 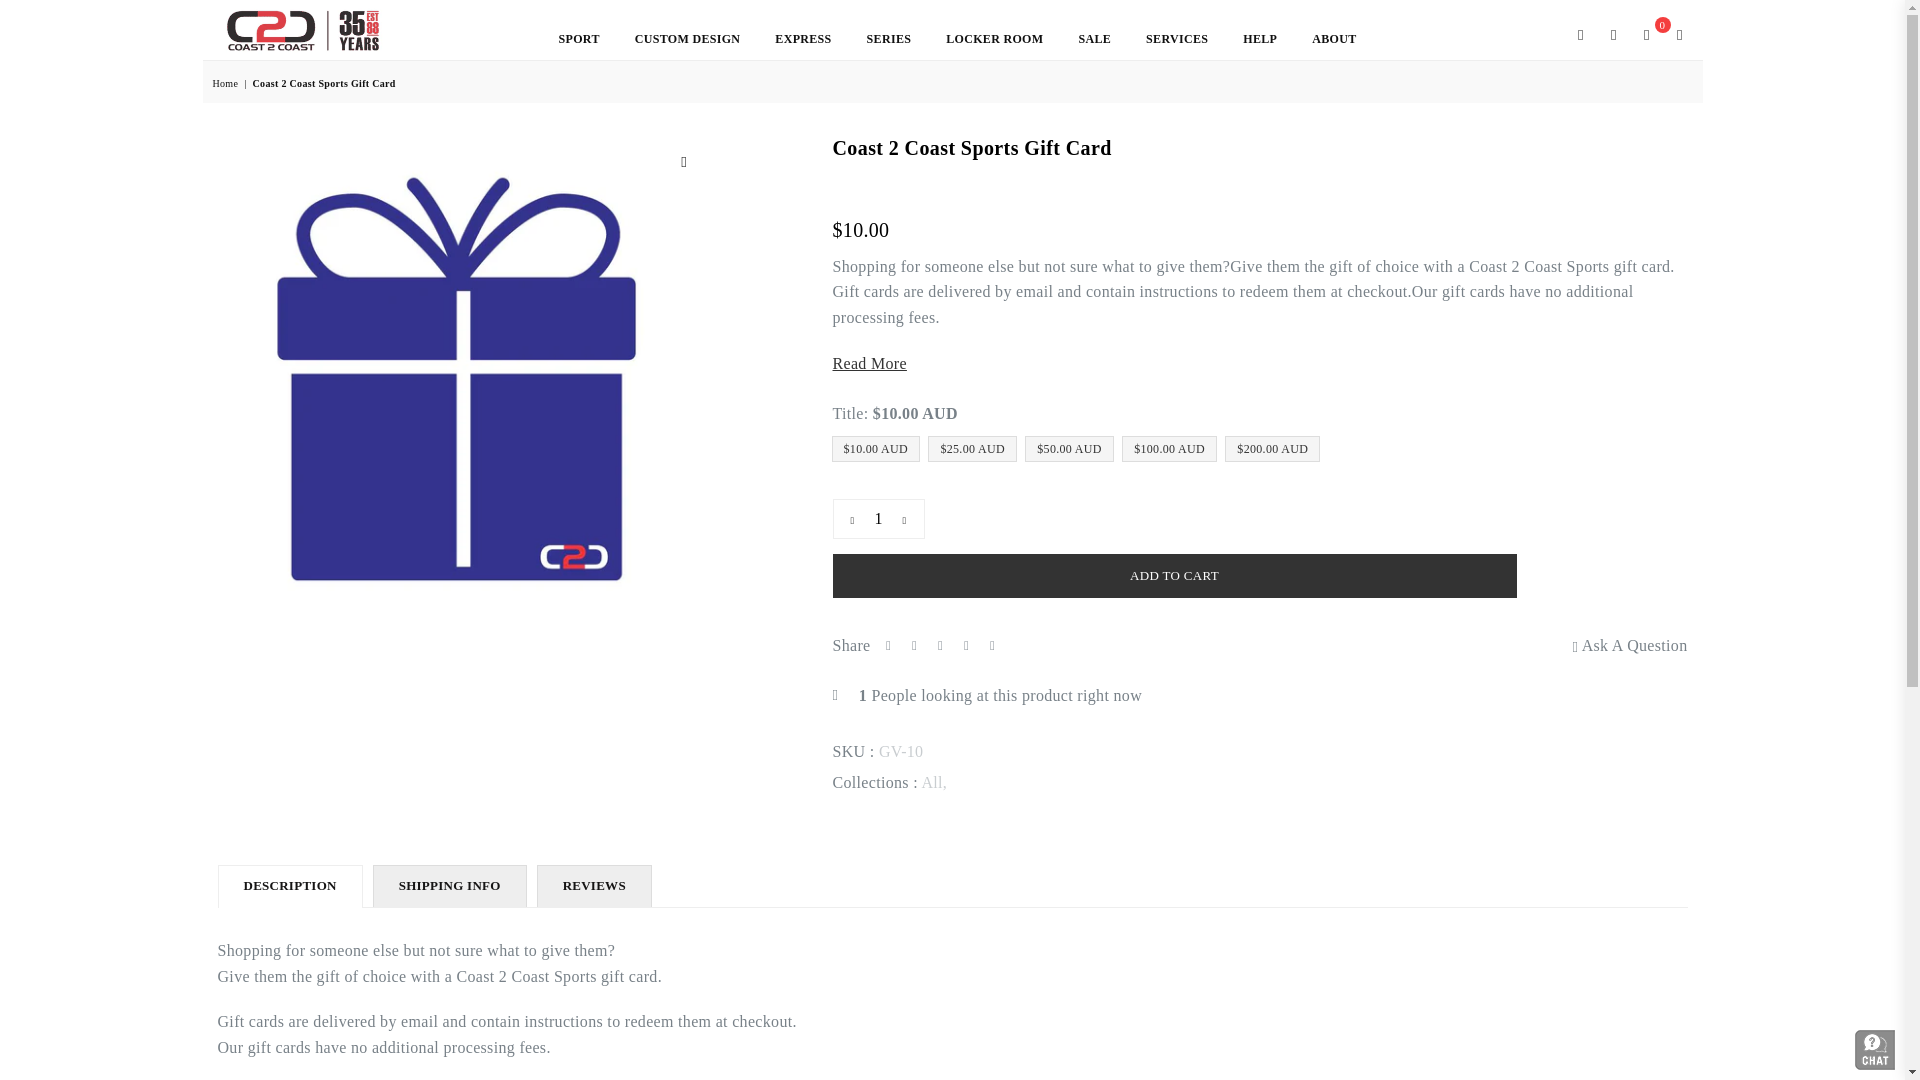 I want to click on Quantity, so click(x=877, y=518).